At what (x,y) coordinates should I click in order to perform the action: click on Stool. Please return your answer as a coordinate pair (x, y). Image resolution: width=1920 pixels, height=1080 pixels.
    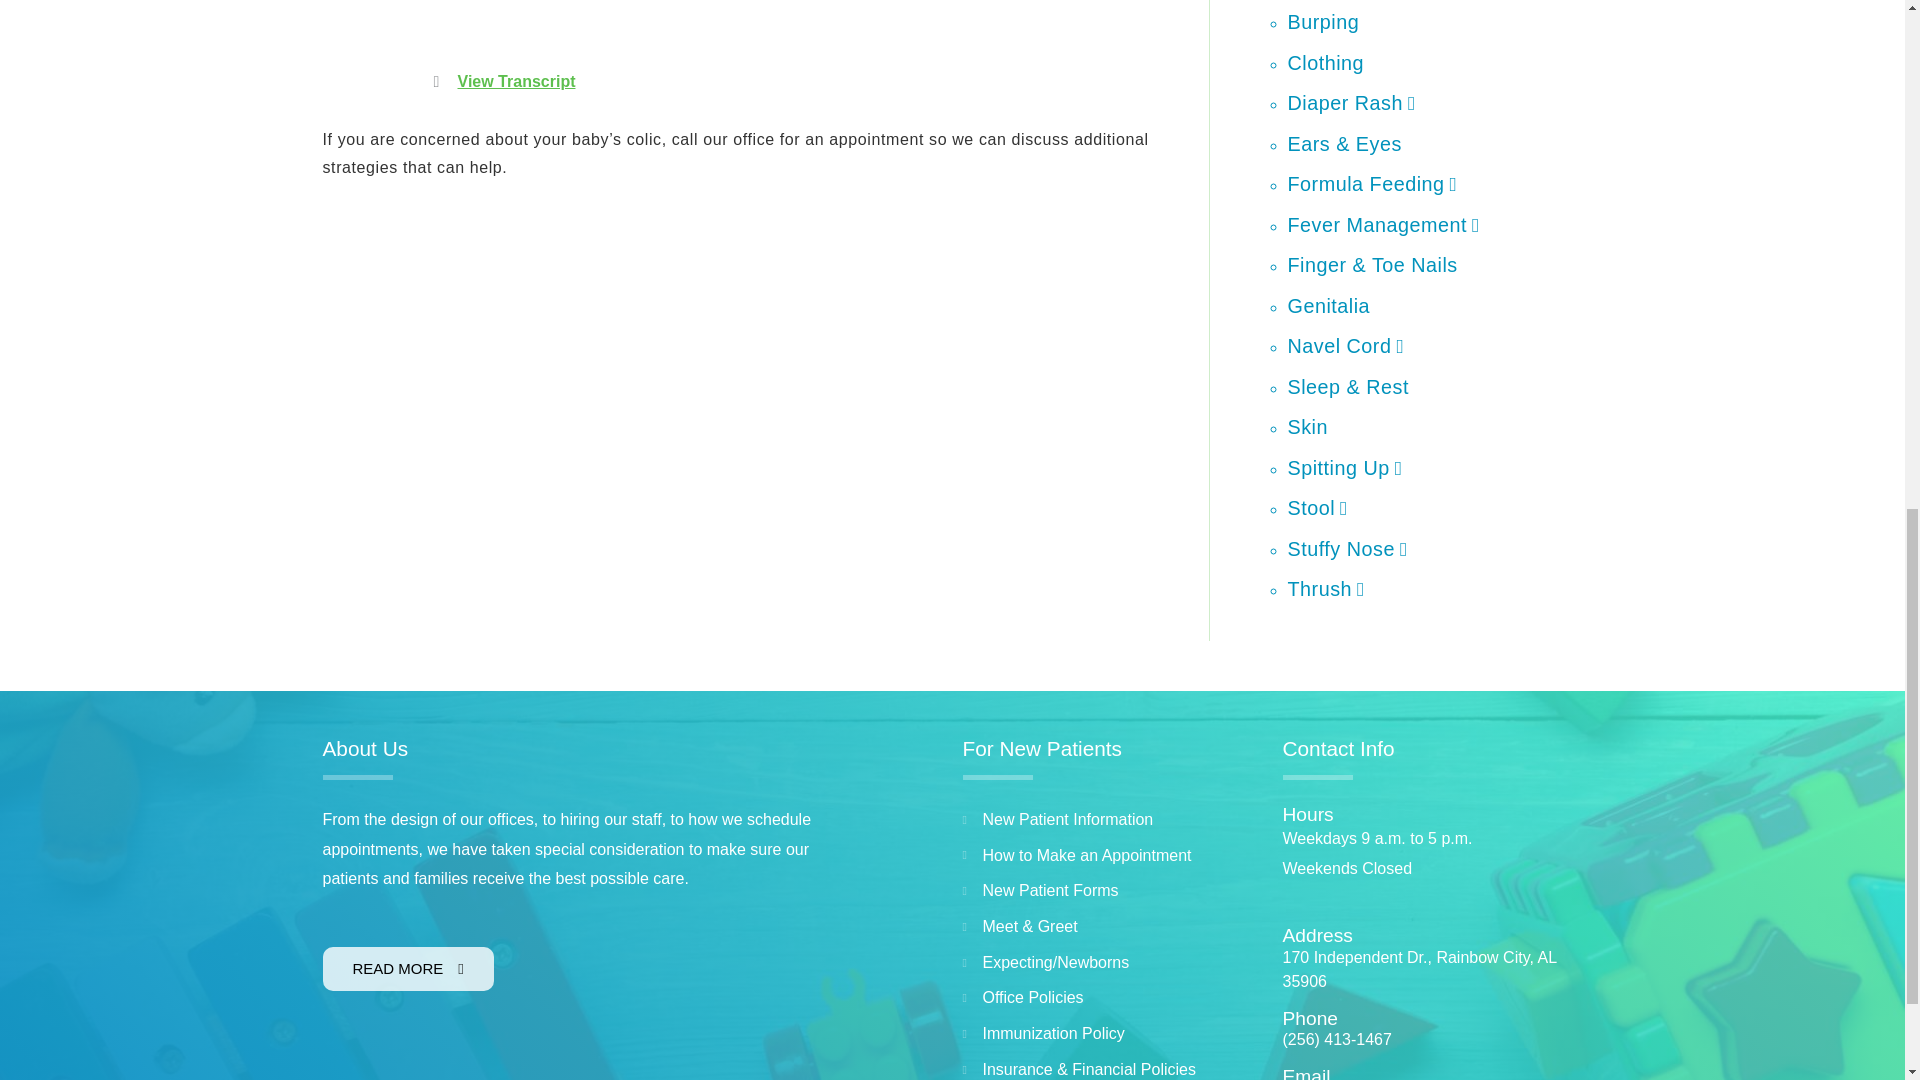
    Looking at the image, I should click on (1318, 508).